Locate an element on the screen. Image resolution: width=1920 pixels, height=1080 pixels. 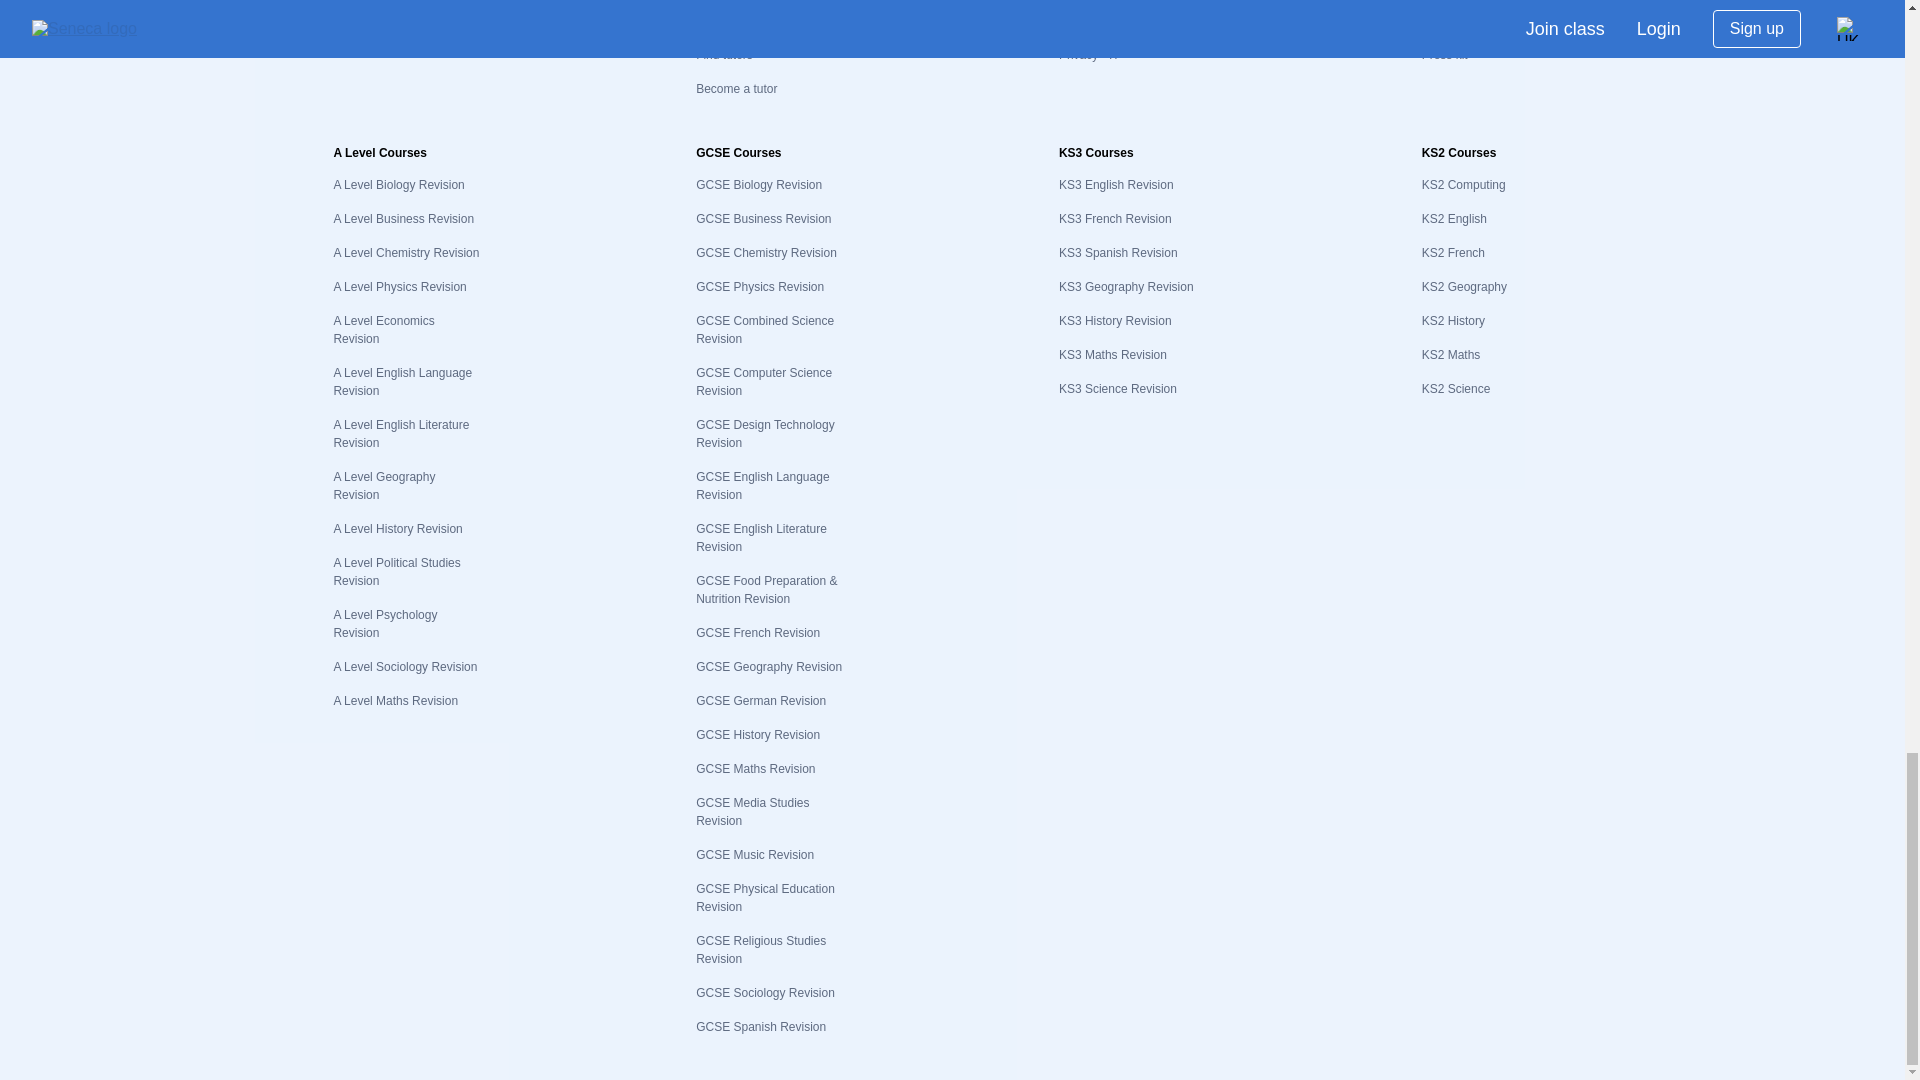
Privacy - FR is located at coordinates (1092, 21).